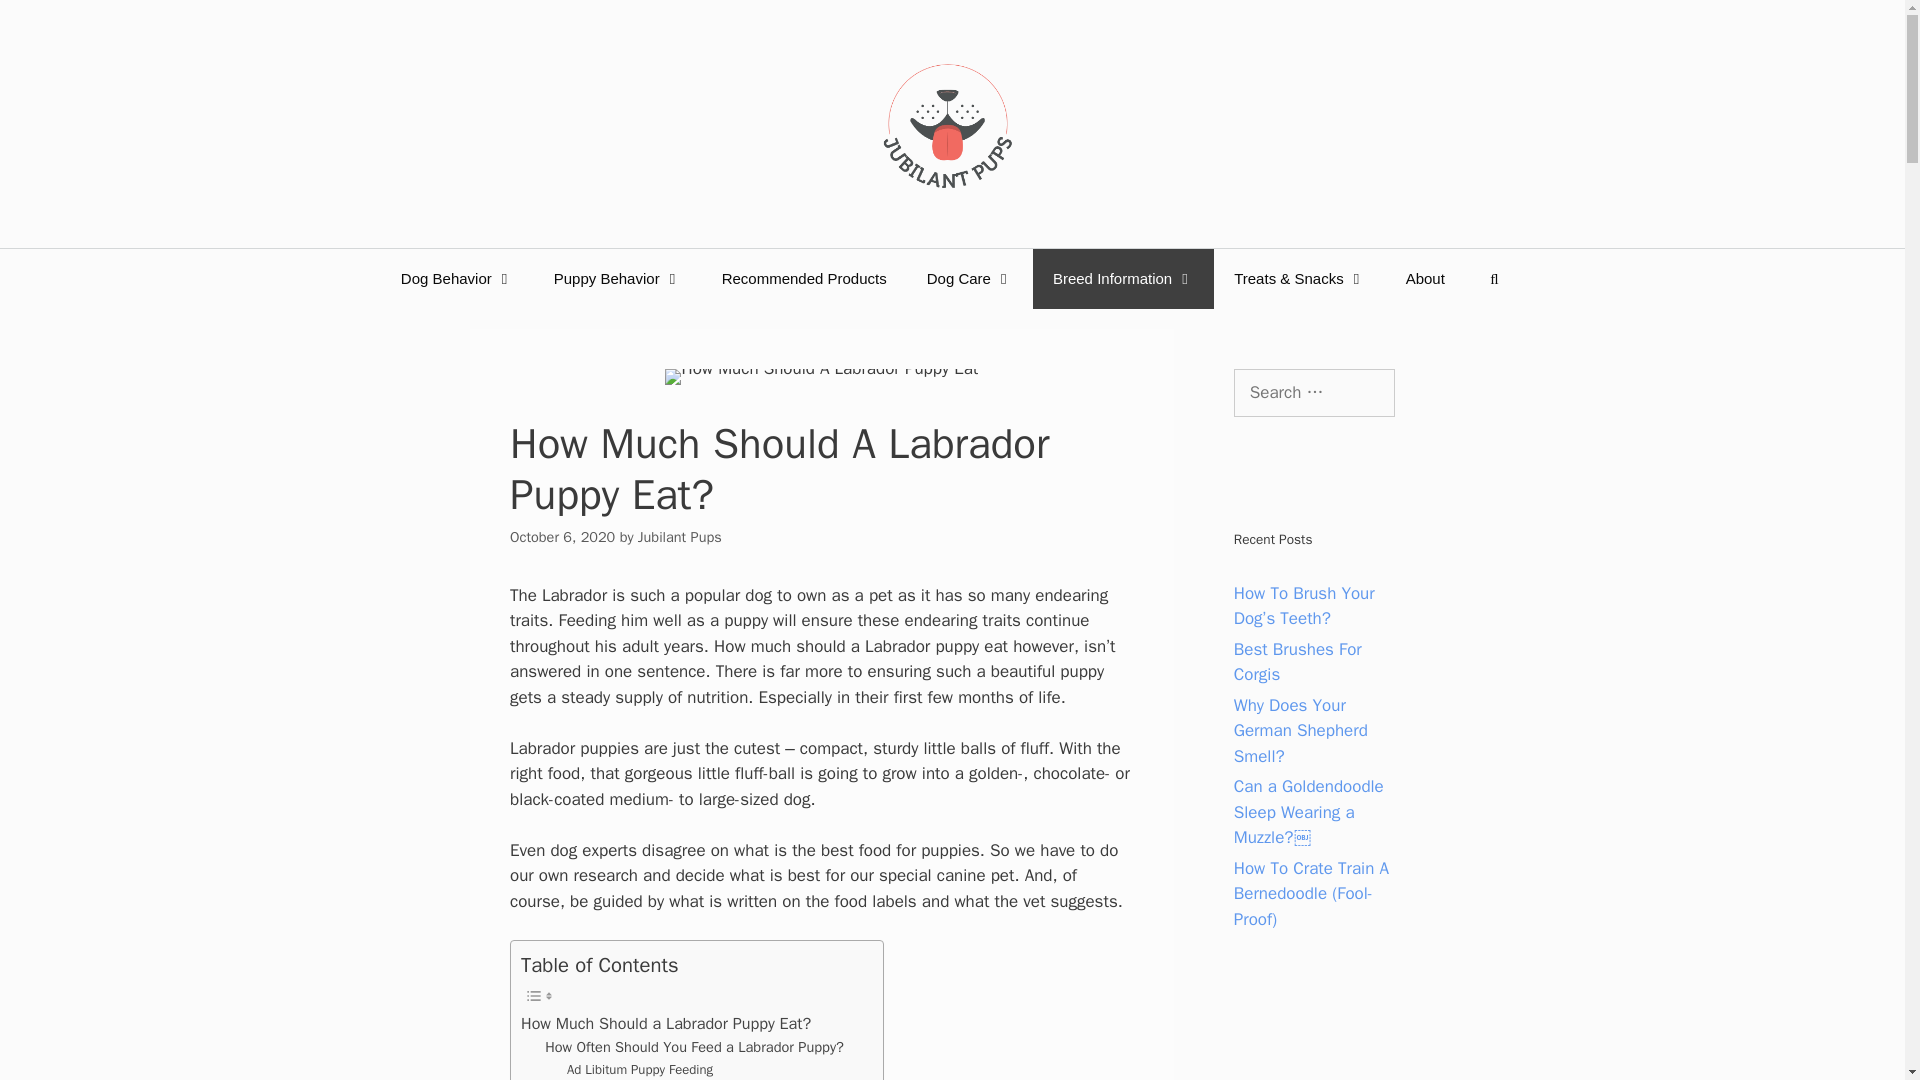  I want to click on Ad Libitum Puppy Feeding, so click(639, 1070).